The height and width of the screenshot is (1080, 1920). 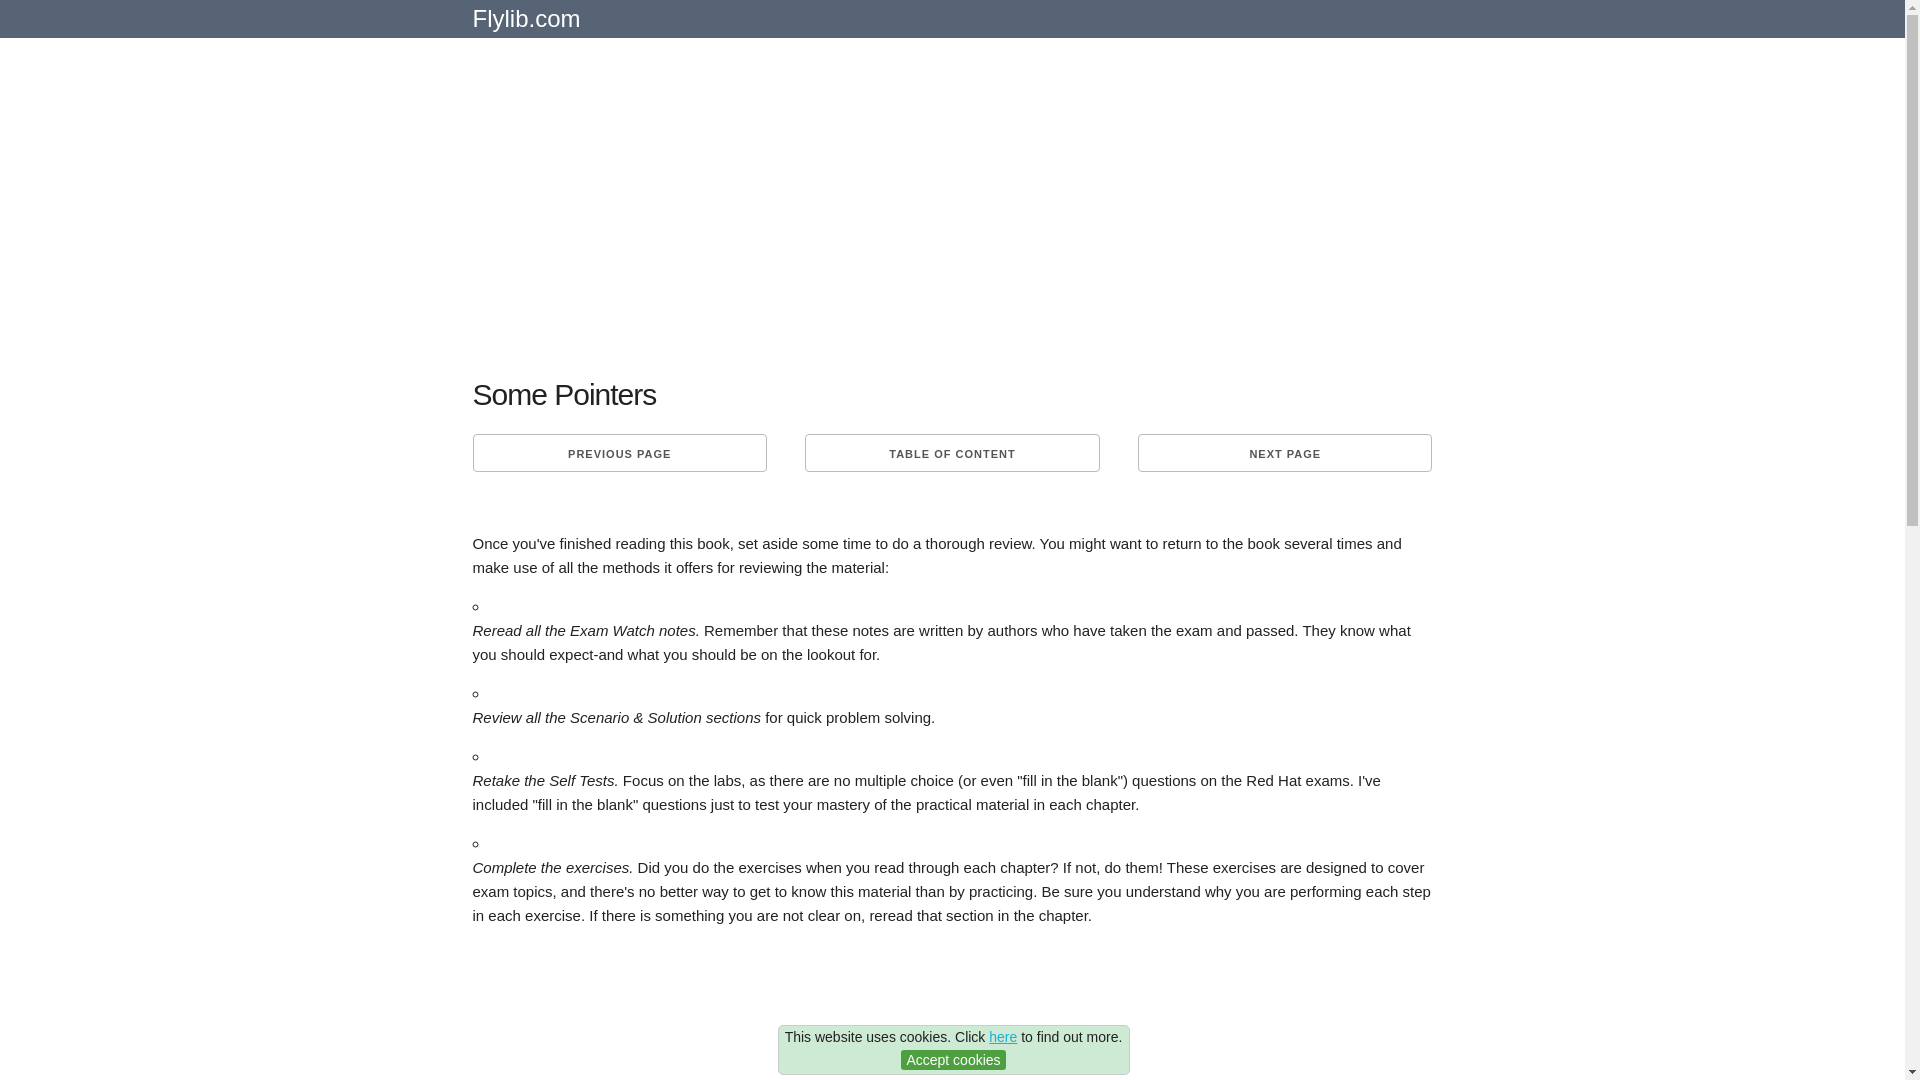 What do you see at coordinates (526, 26) in the screenshot?
I see `Flylib.com` at bounding box center [526, 26].